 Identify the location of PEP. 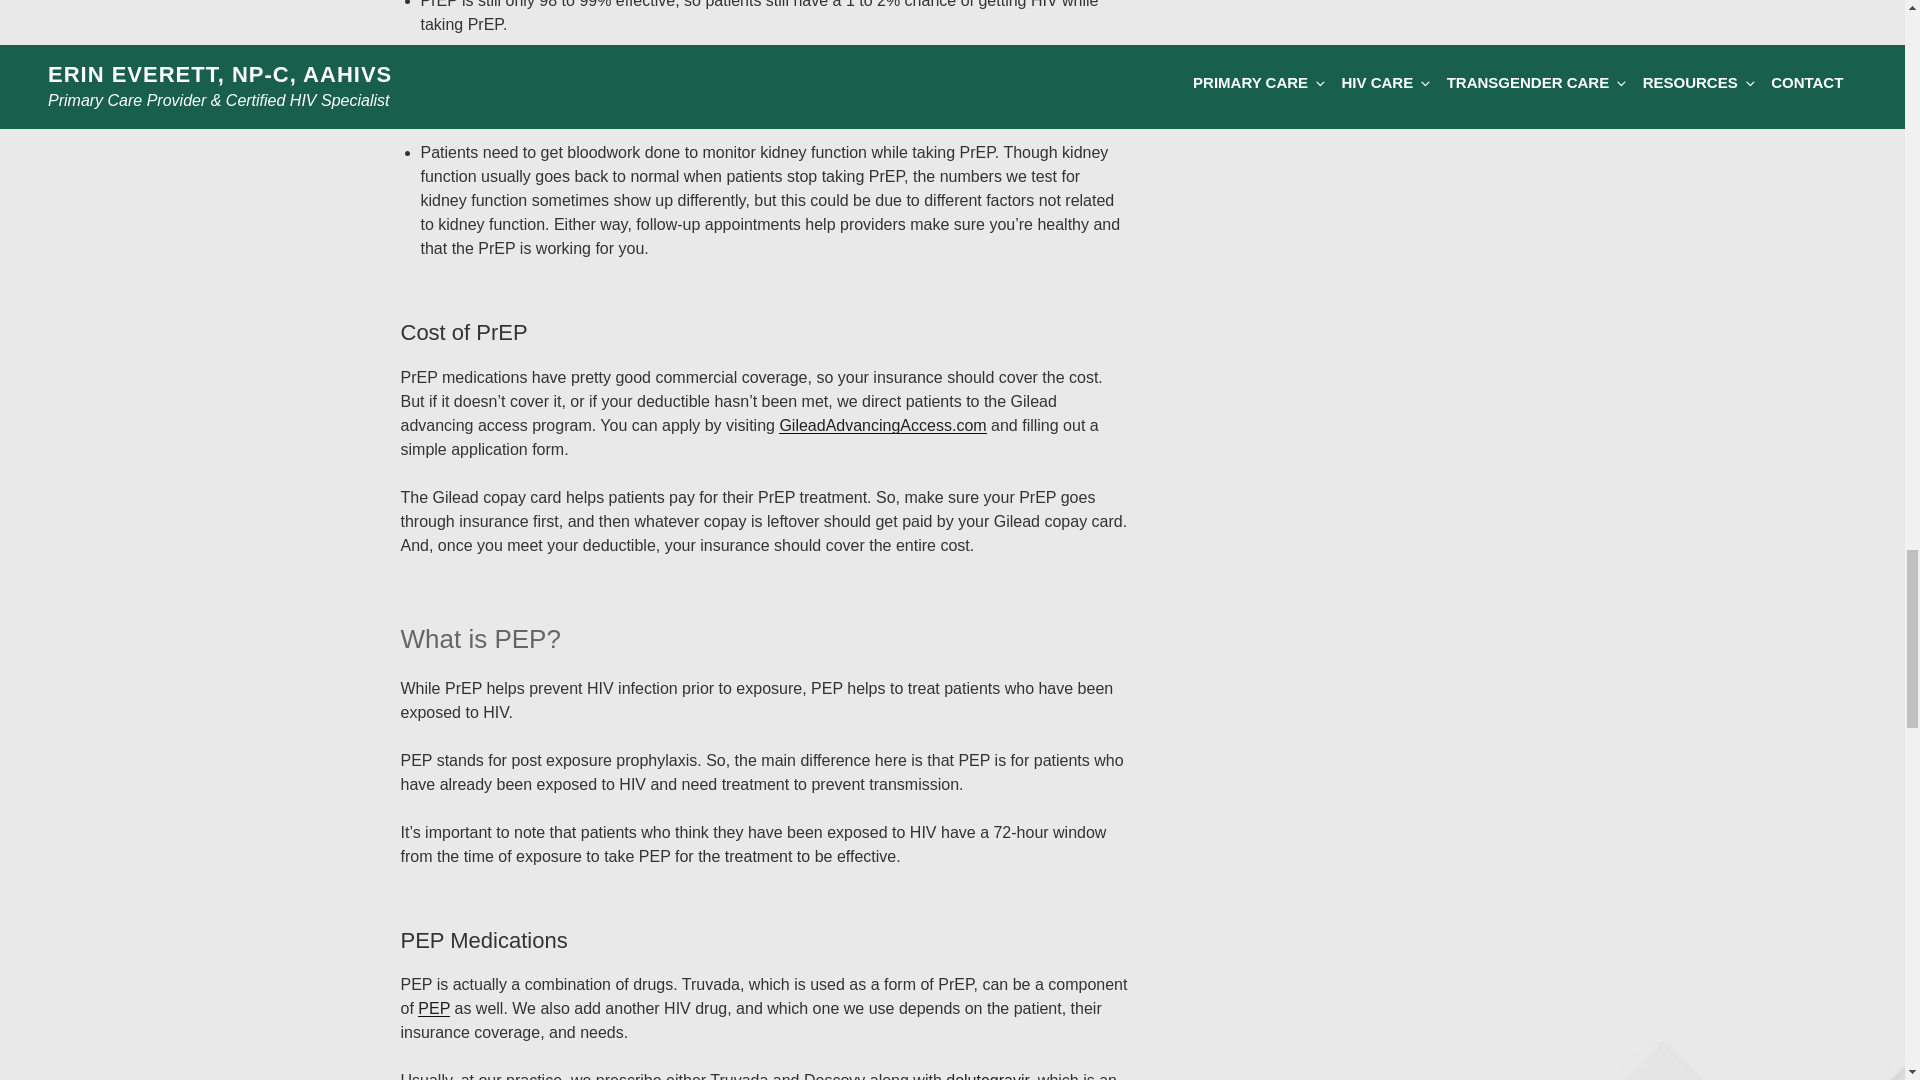
(434, 1008).